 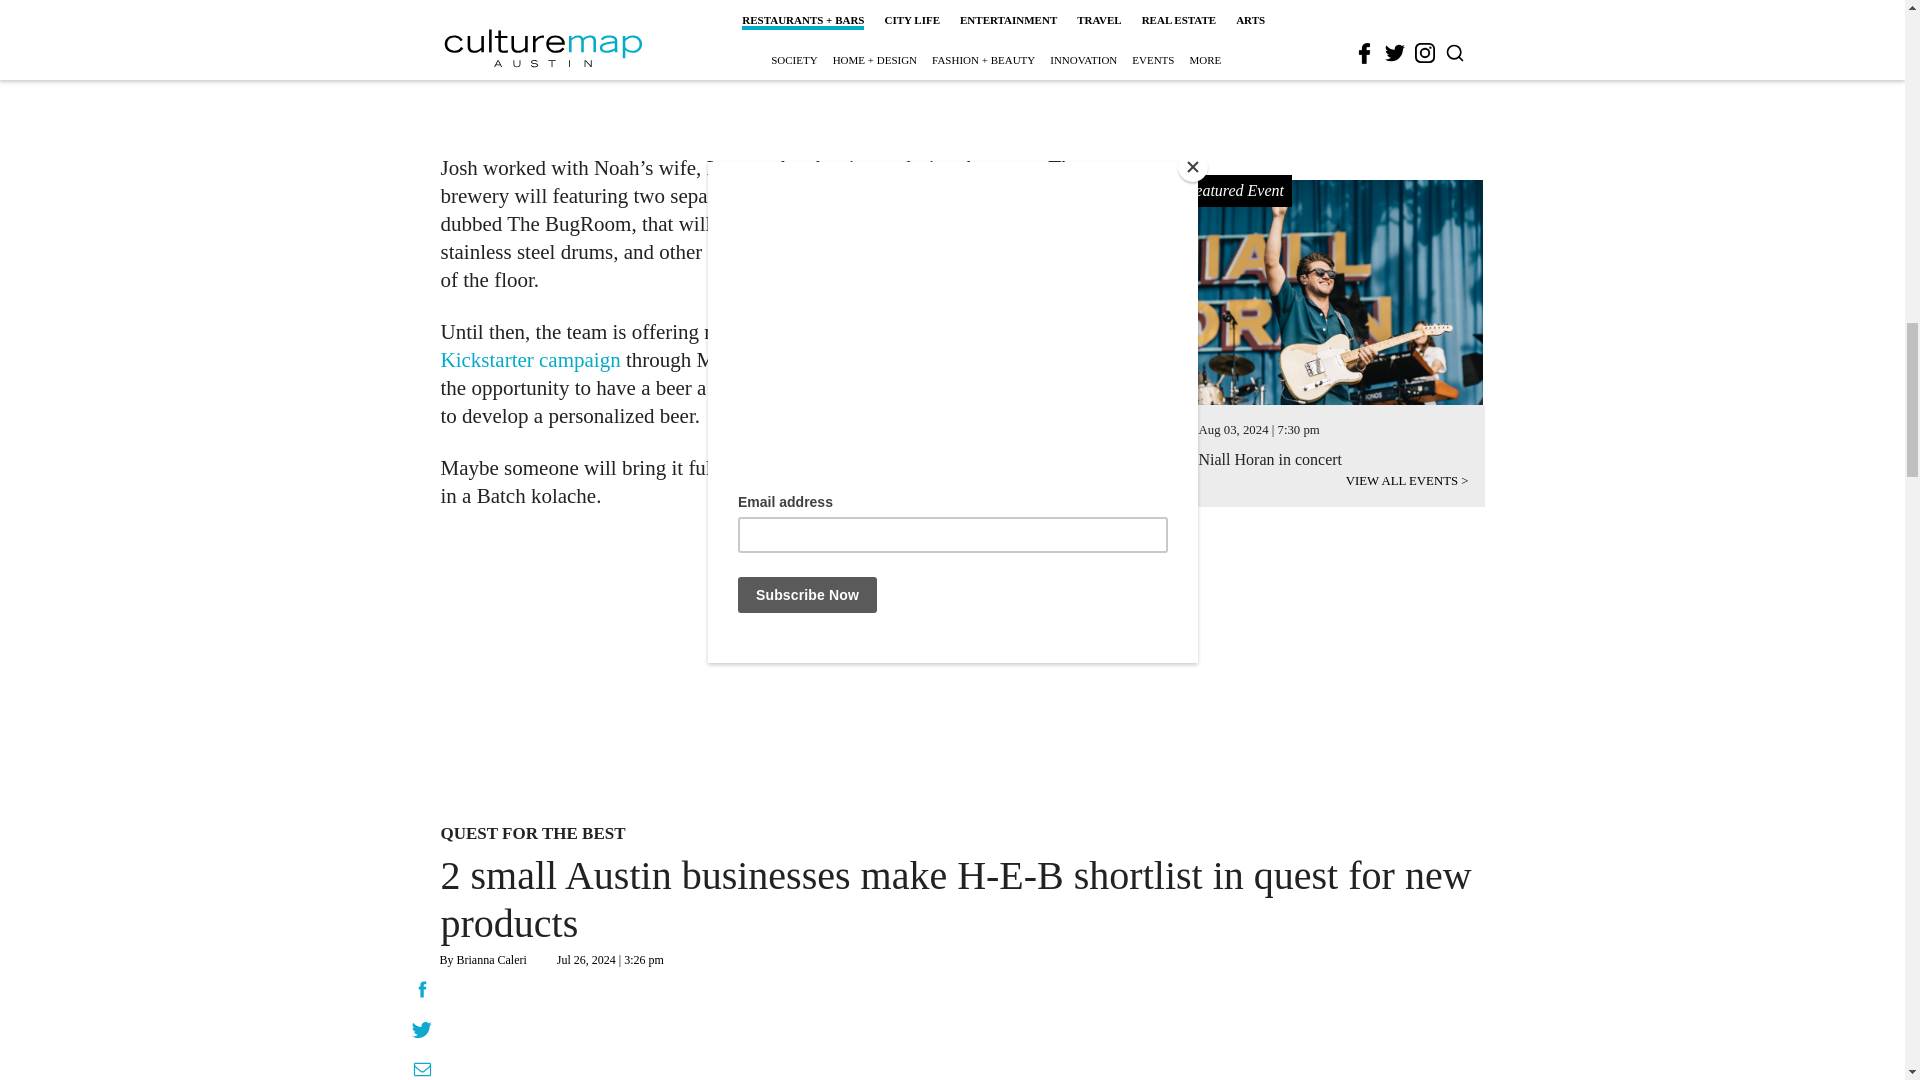 I want to click on 3rd party ad content, so click(x=792, y=64).